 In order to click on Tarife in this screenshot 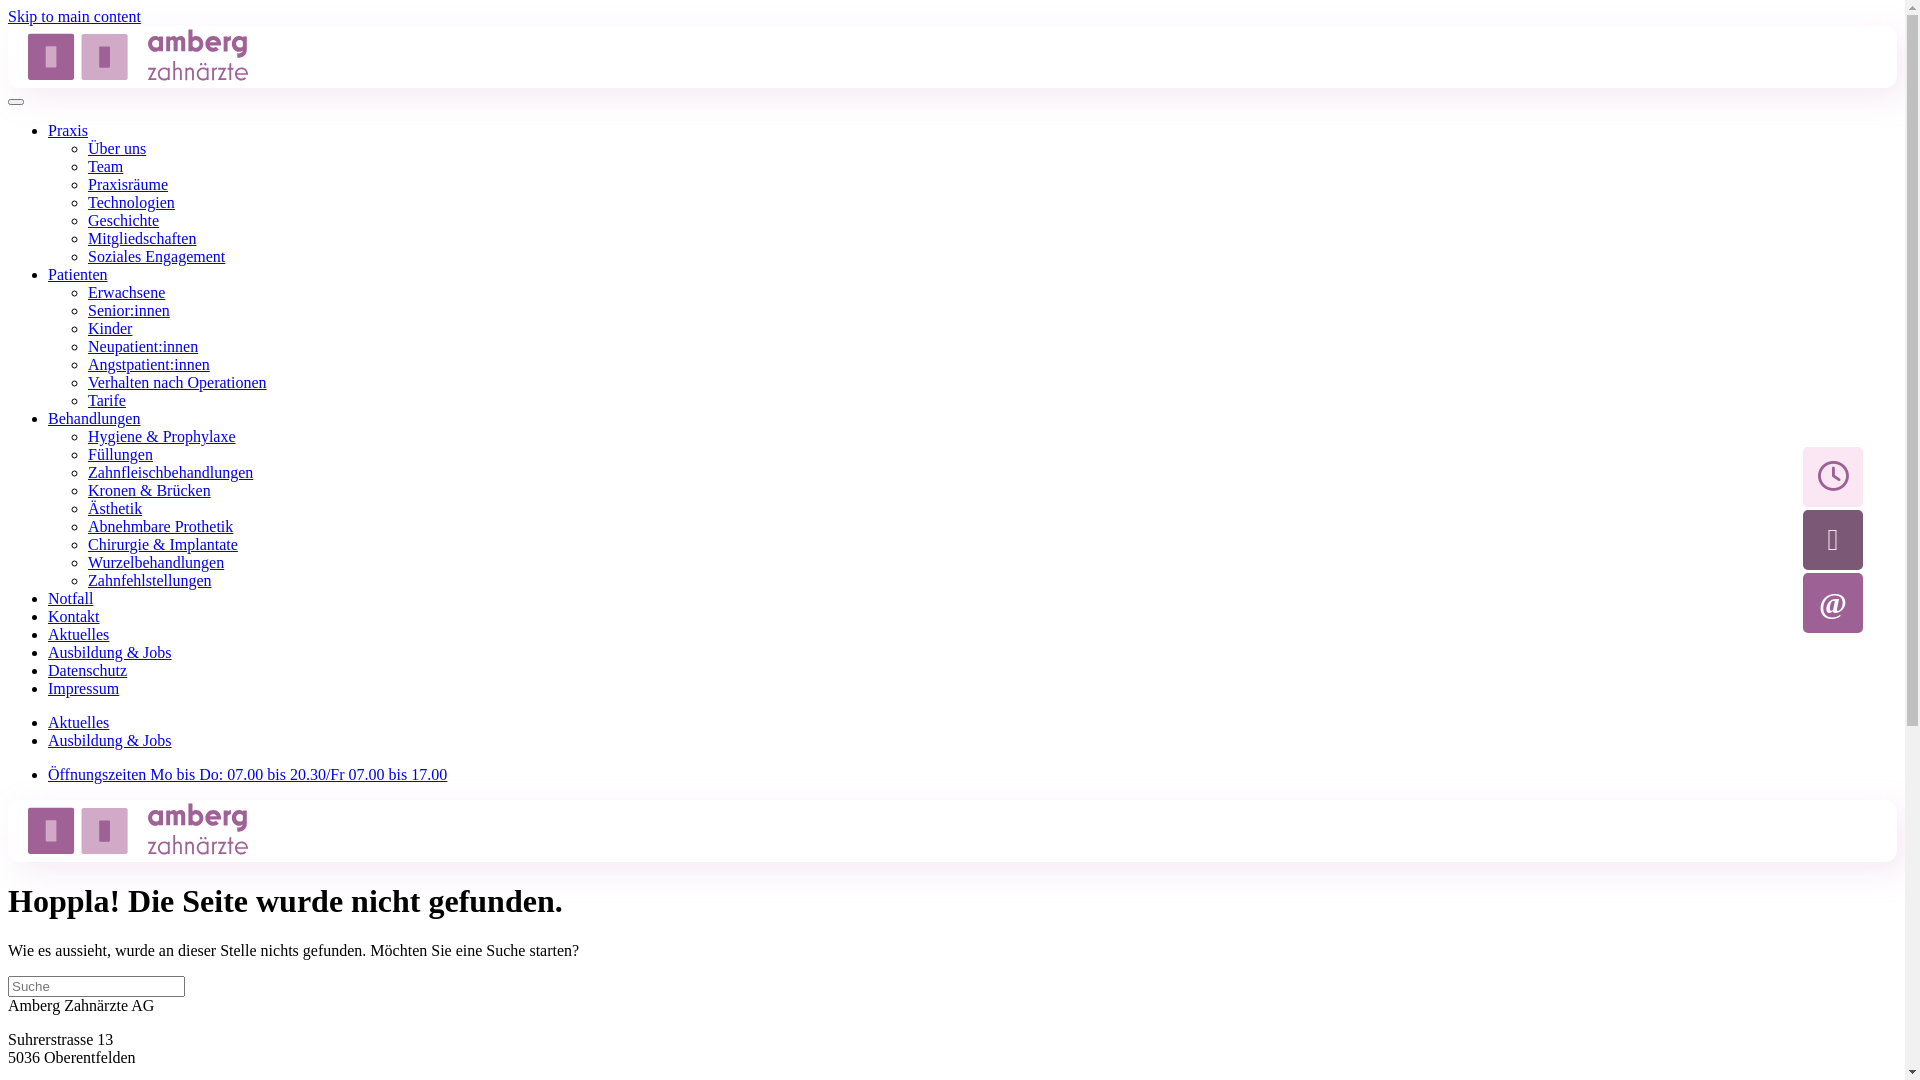, I will do `click(107, 400)`.